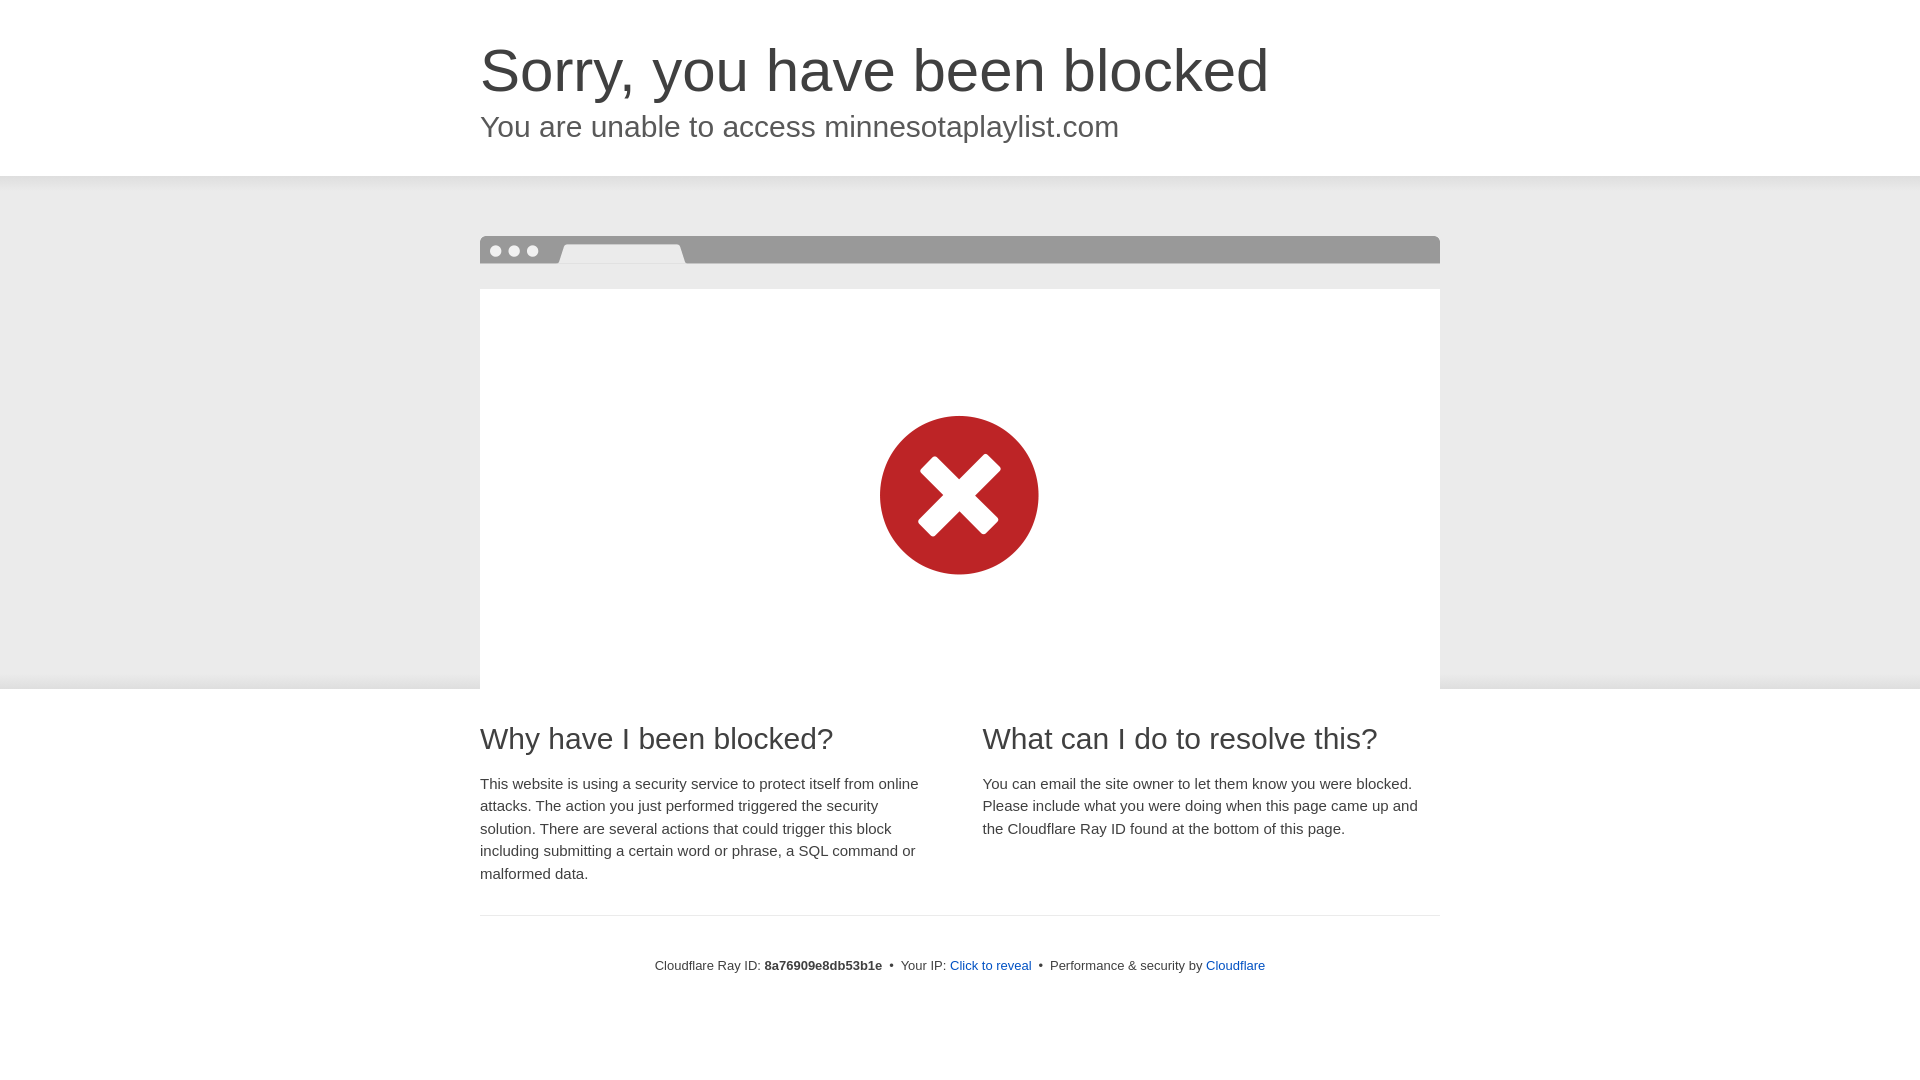 The height and width of the screenshot is (1080, 1920). Describe the element at coordinates (991, 966) in the screenshot. I see `Click to reveal` at that location.